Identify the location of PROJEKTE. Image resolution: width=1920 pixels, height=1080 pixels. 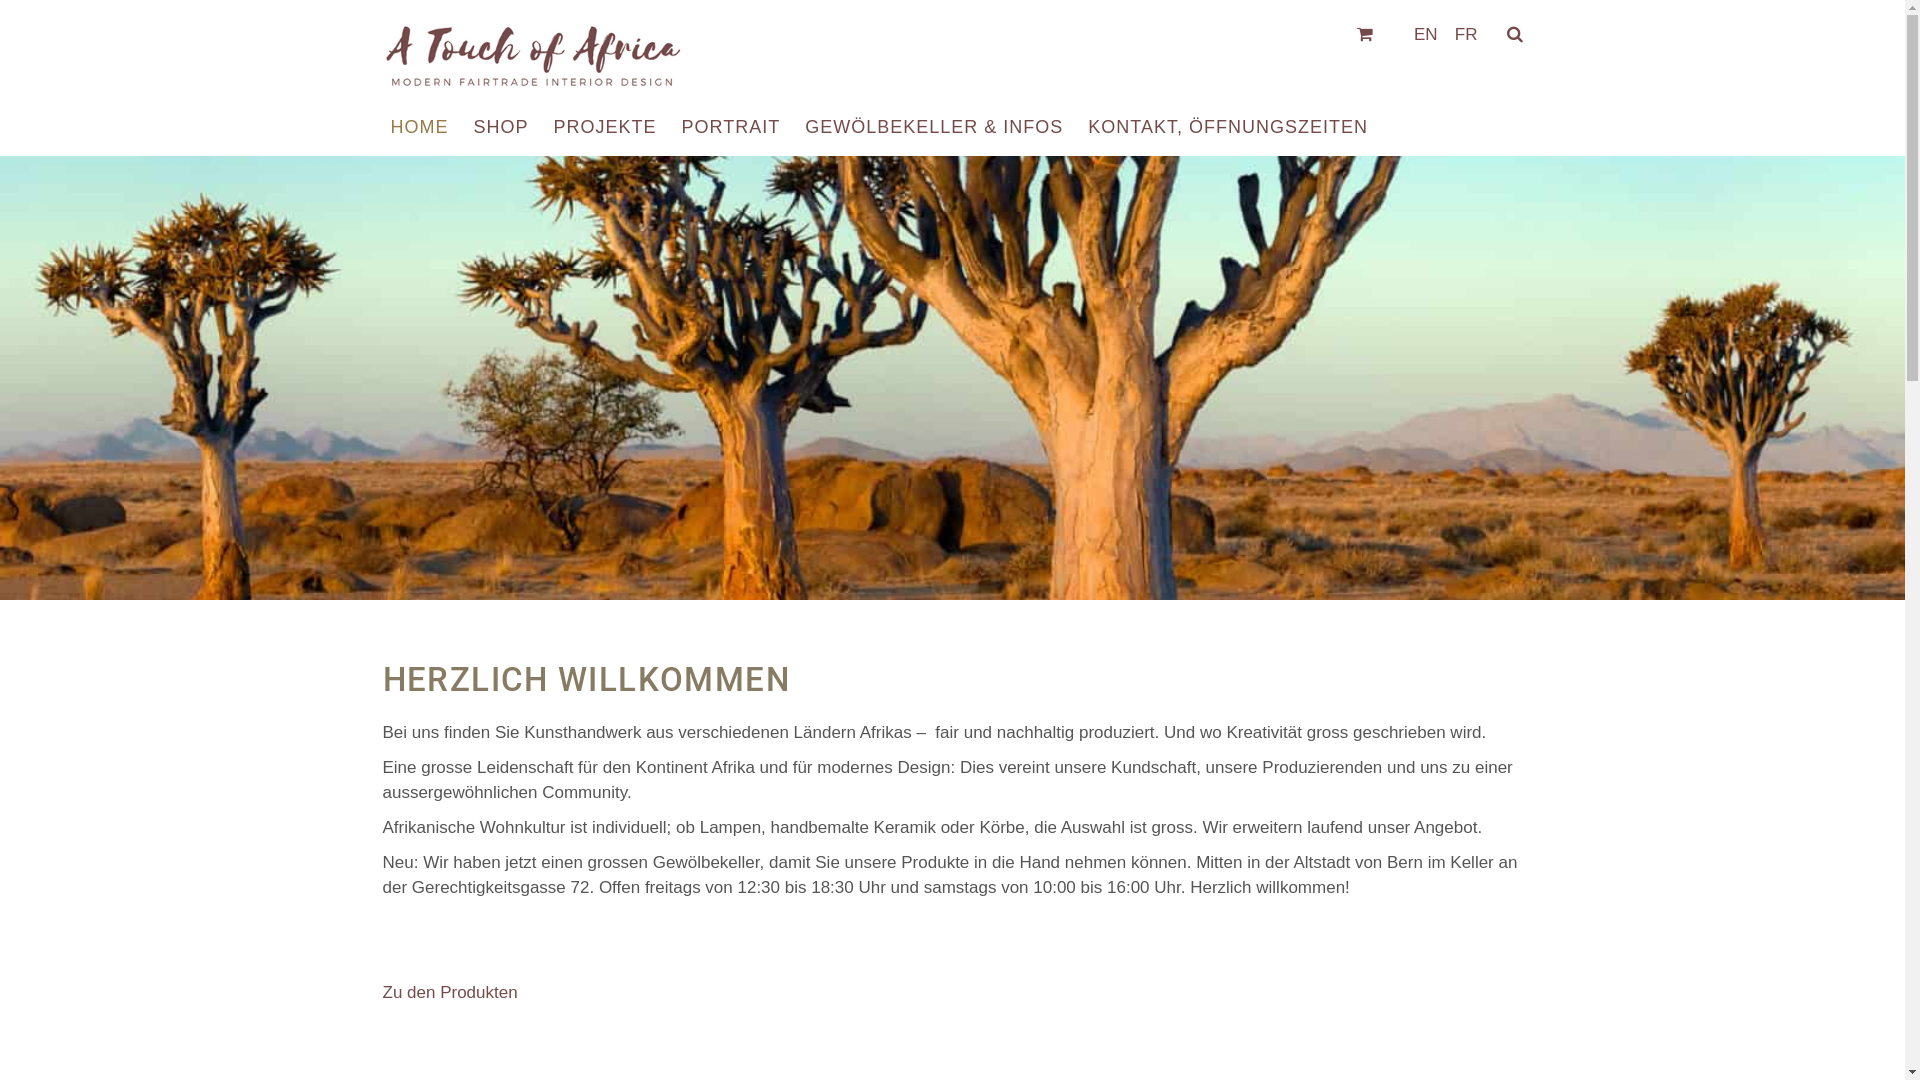
(606, 127).